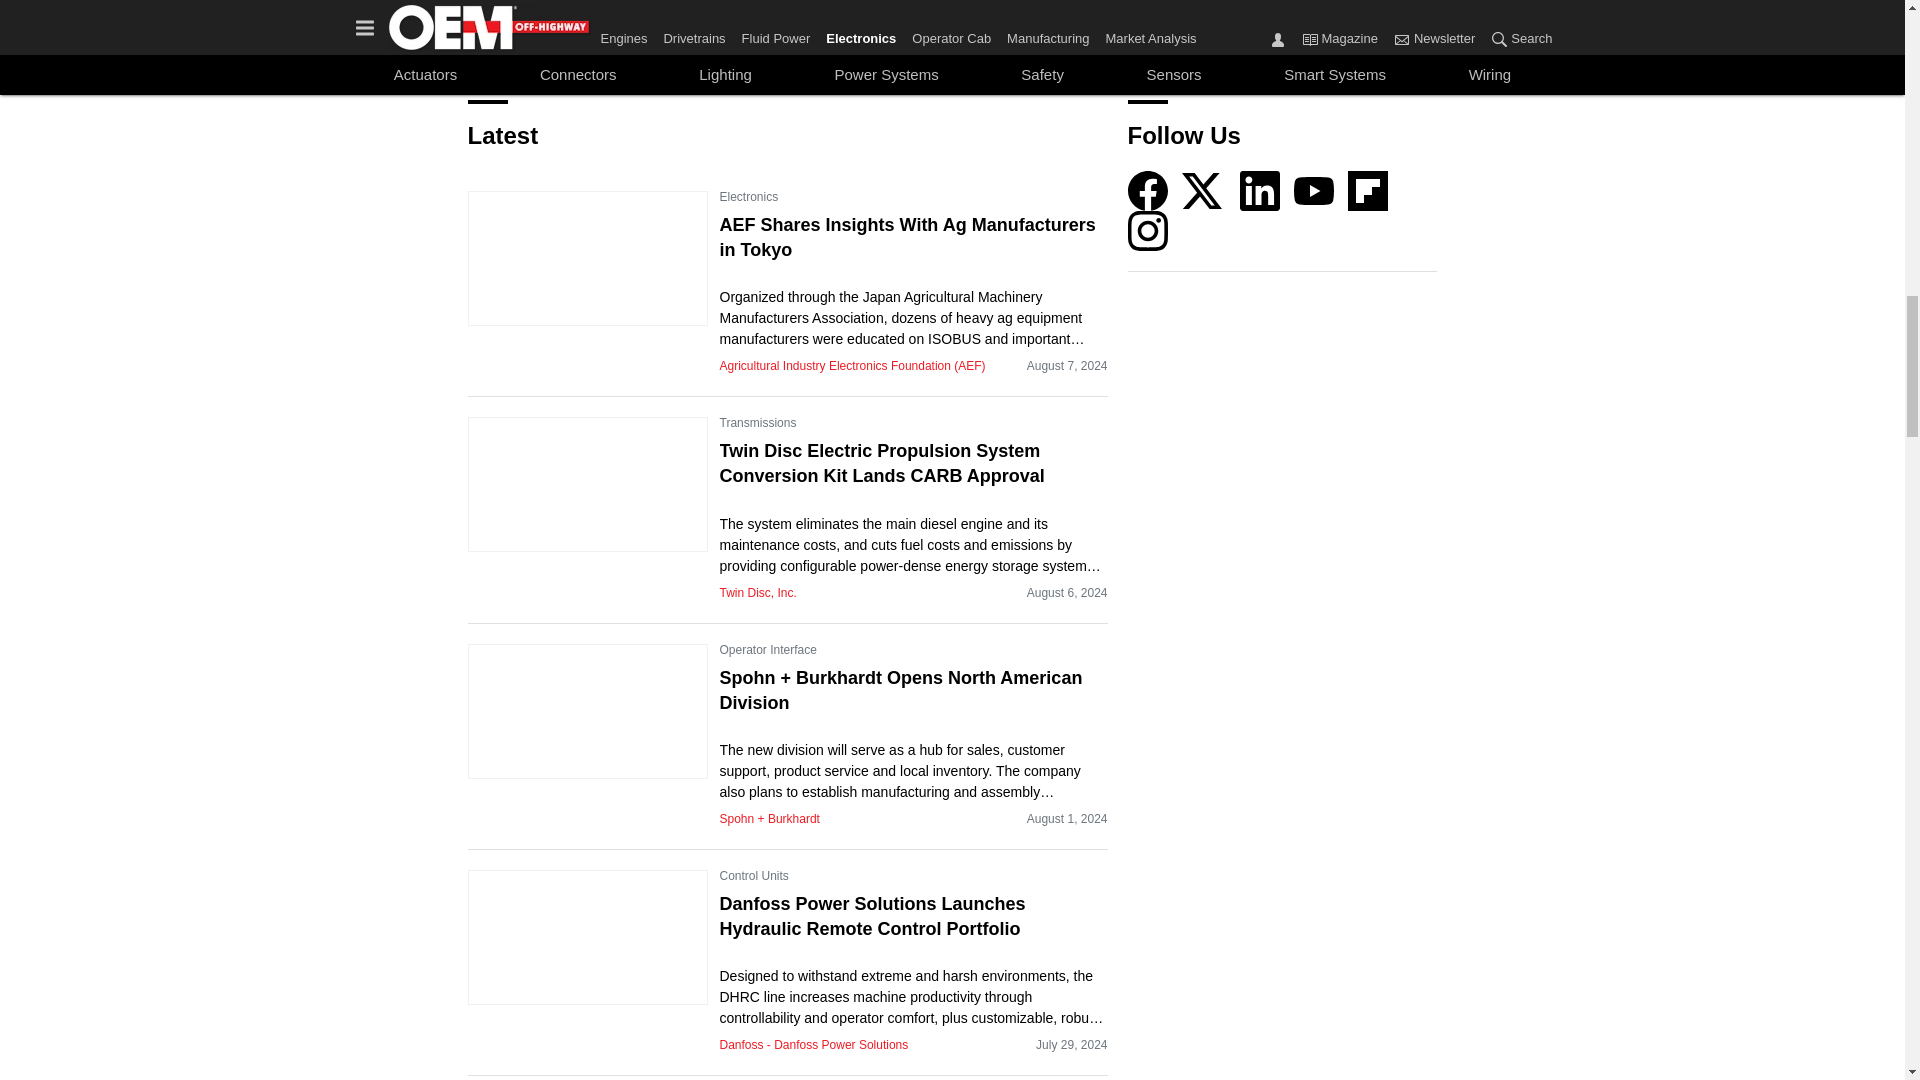 This screenshot has height=1080, width=1920. I want to click on YouTube icon, so click(1314, 190).